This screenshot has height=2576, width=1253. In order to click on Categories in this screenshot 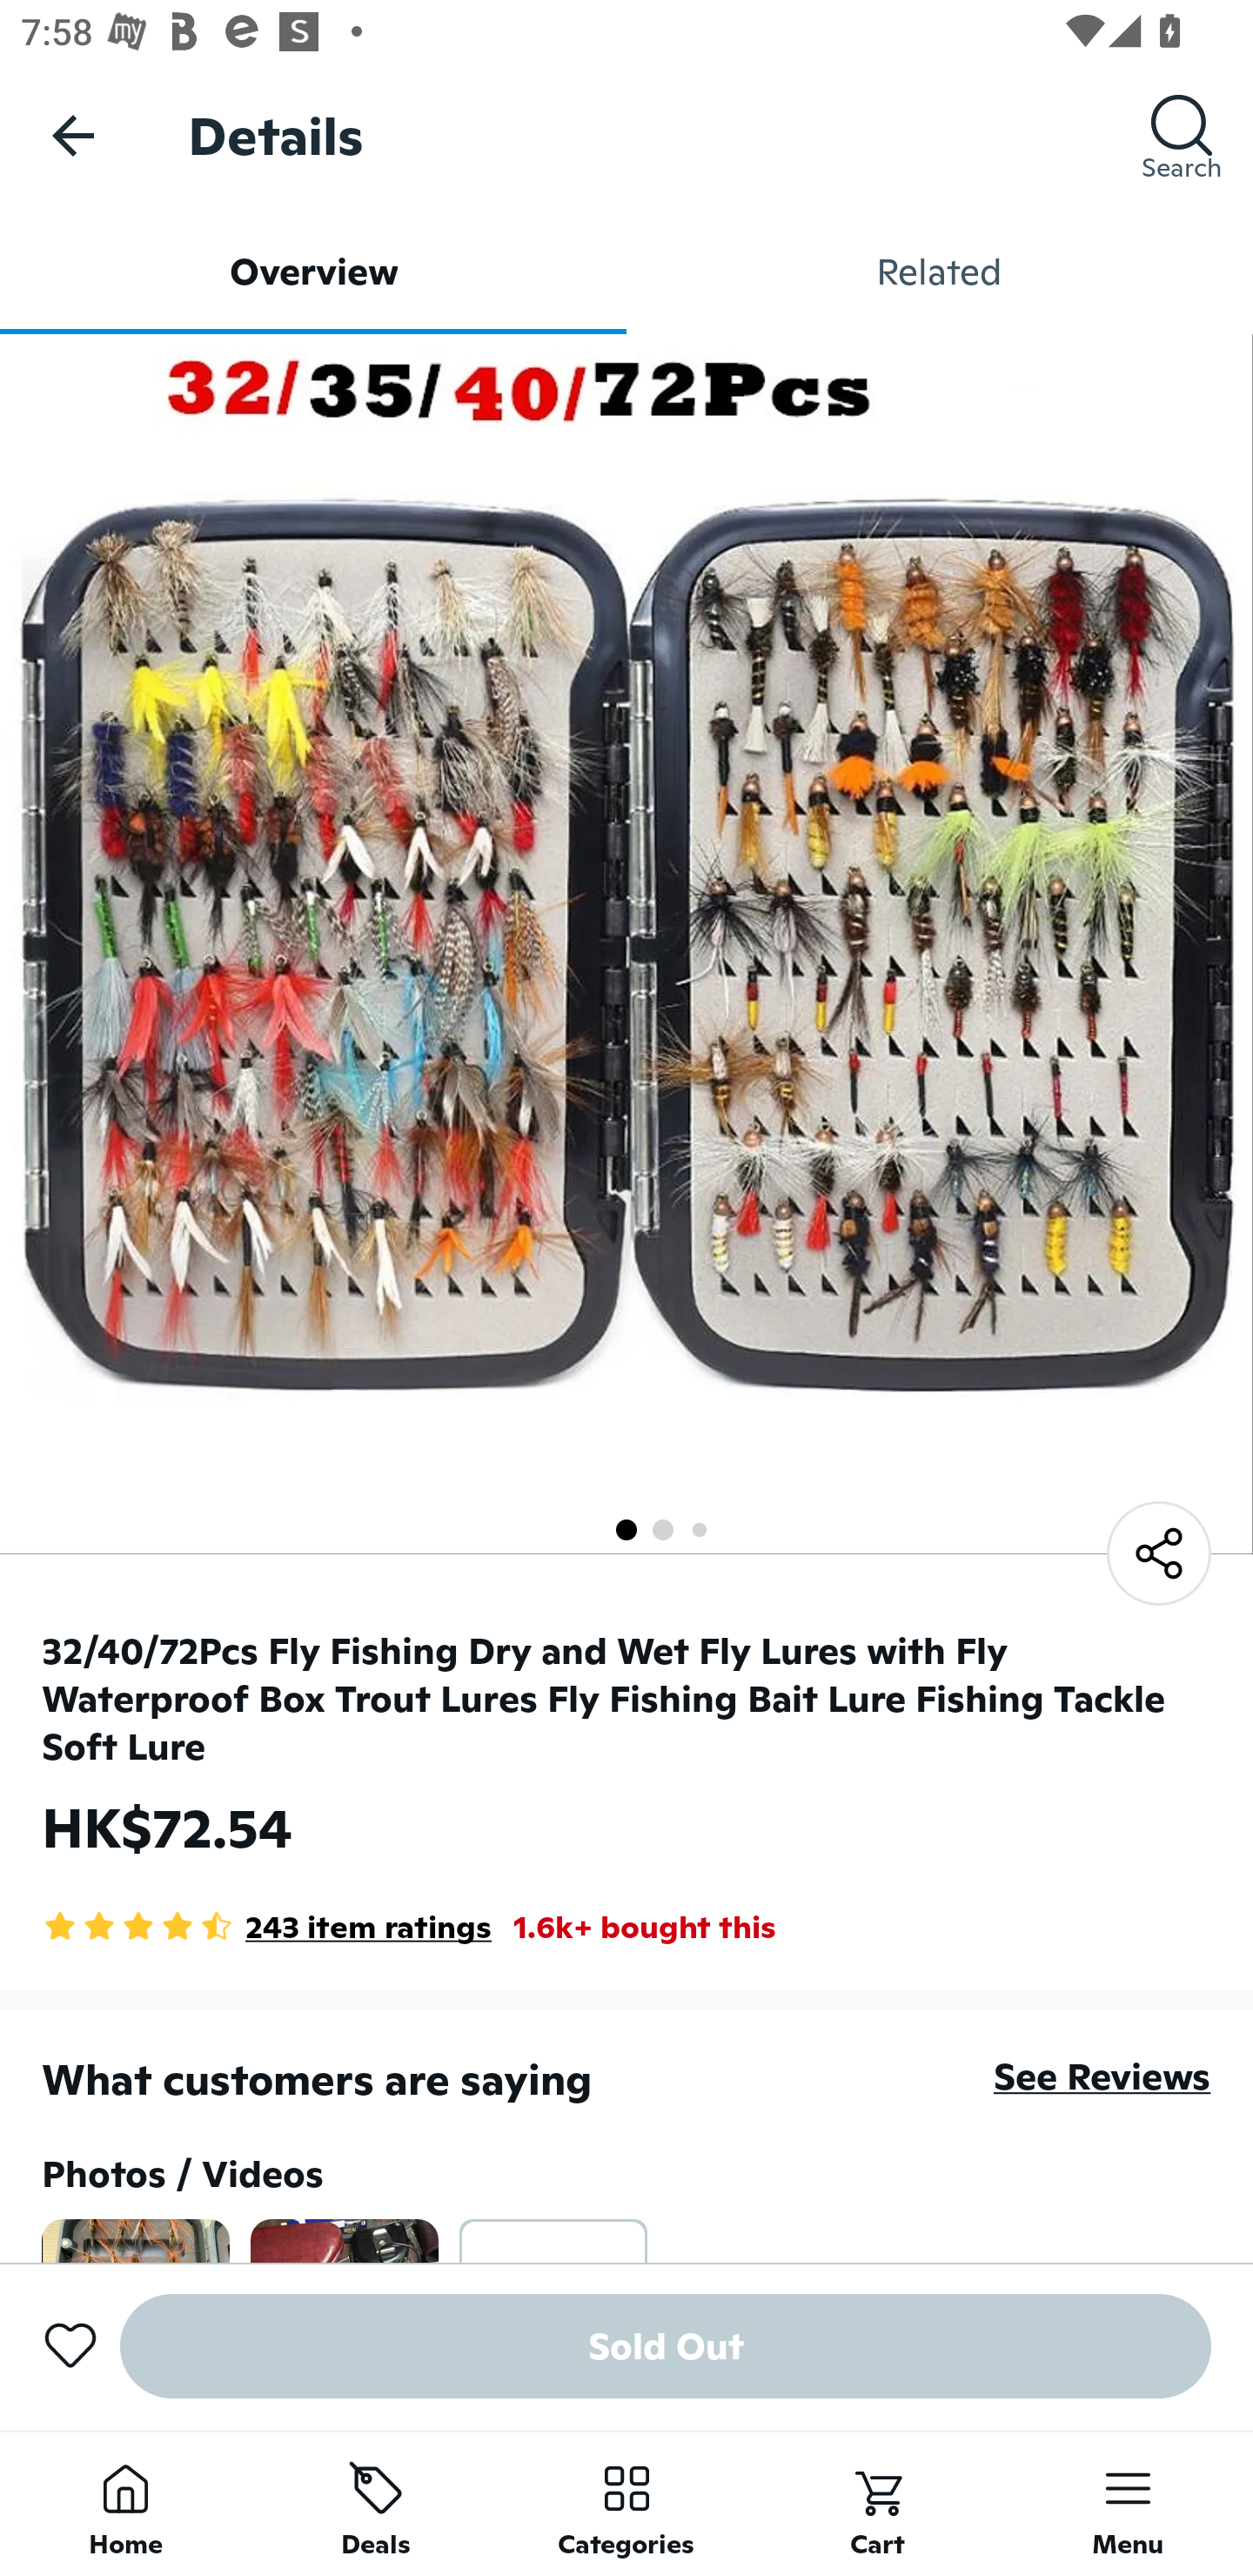, I will do `click(626, 2503)`.